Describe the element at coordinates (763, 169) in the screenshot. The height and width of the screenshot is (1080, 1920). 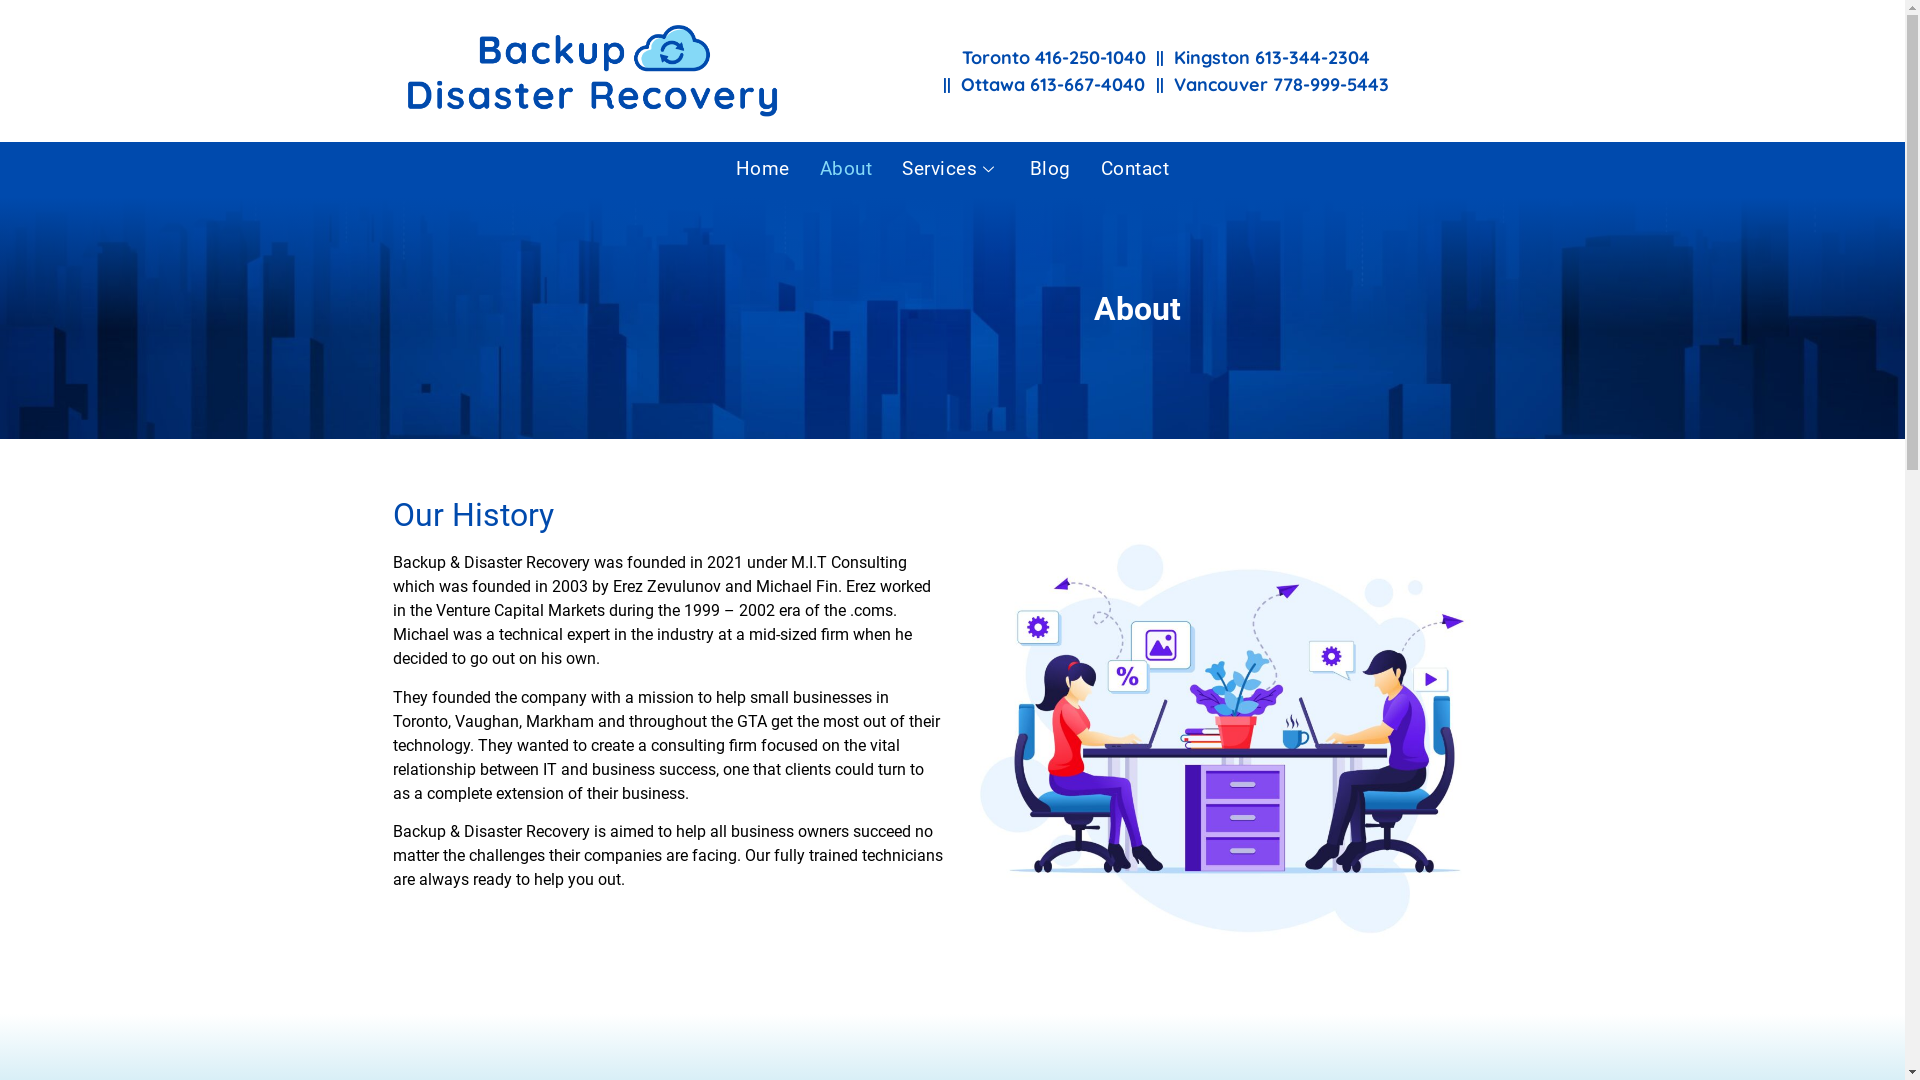
I see `Home` at that location.